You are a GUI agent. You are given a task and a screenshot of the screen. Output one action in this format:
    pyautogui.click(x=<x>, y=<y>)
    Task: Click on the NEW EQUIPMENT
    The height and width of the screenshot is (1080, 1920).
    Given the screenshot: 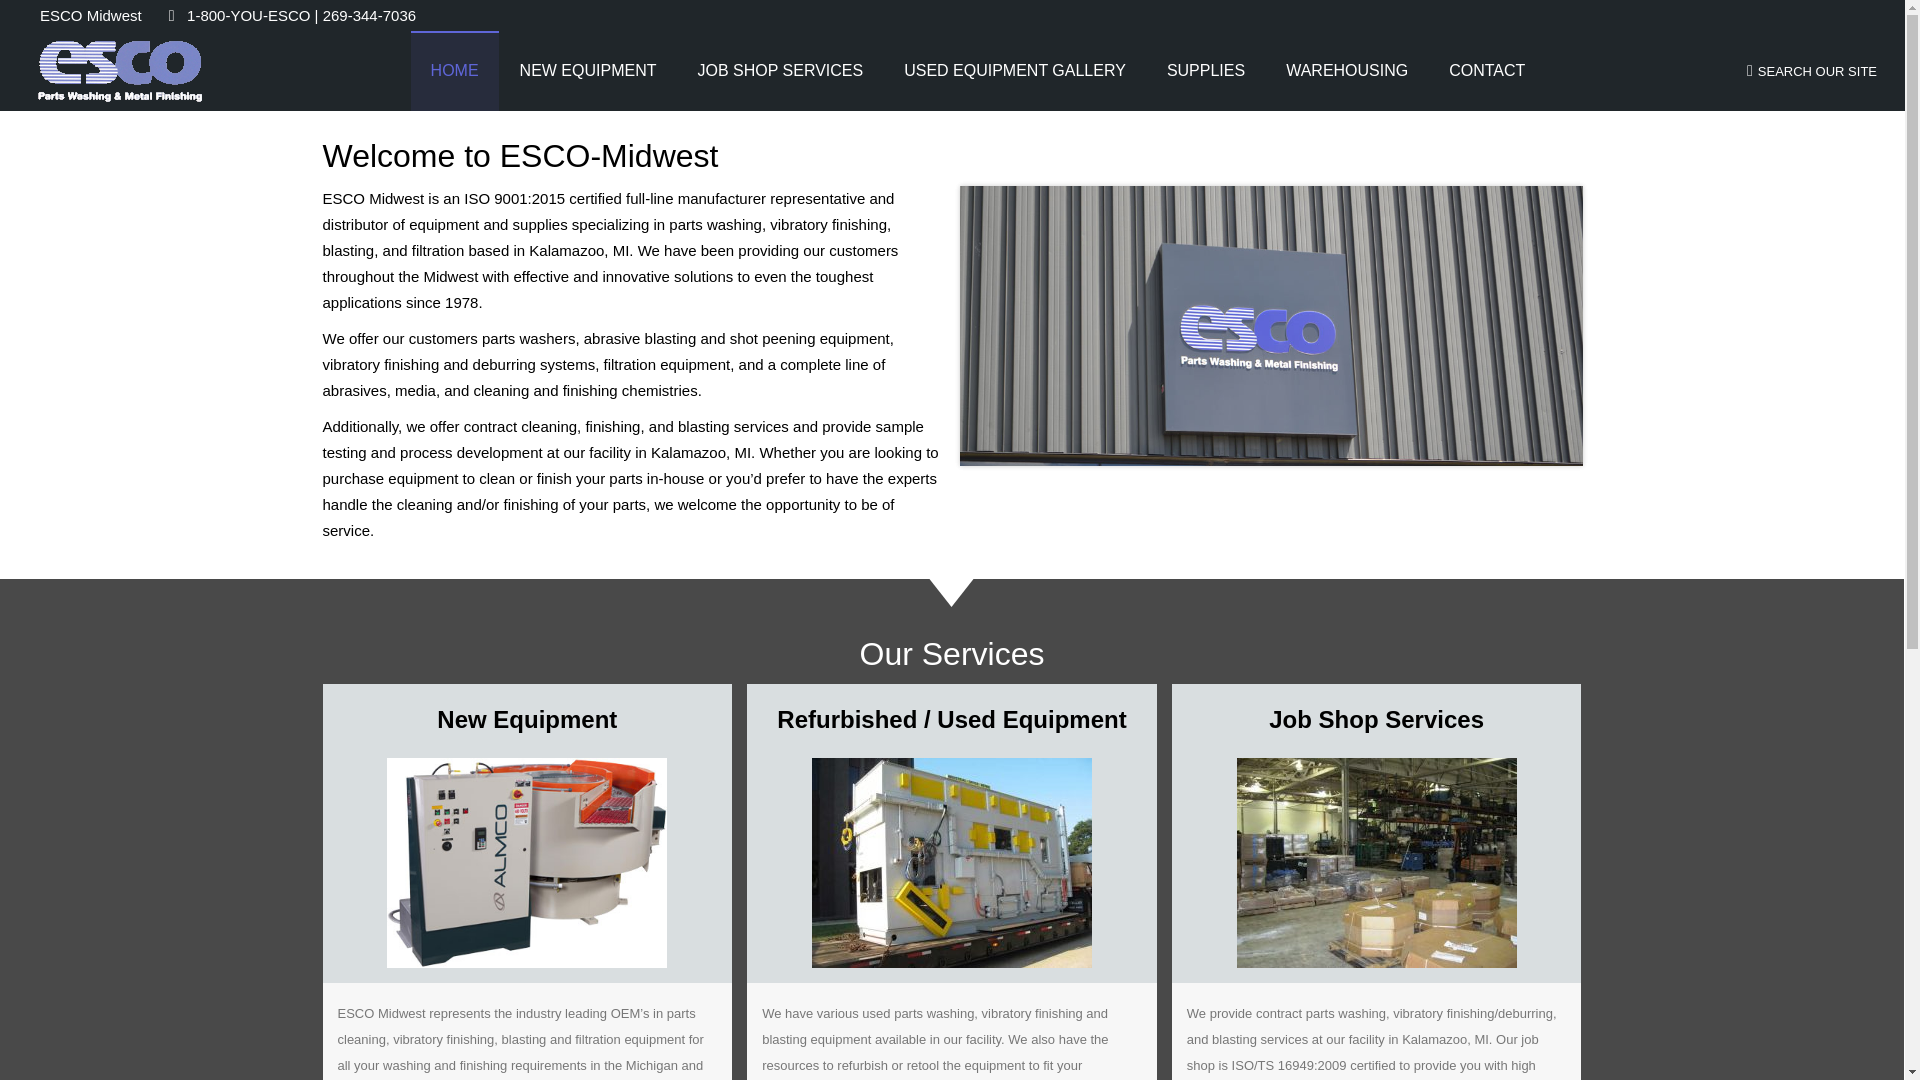 What is the action you would take?
    pyautogui.click(x=588, y=71)
    